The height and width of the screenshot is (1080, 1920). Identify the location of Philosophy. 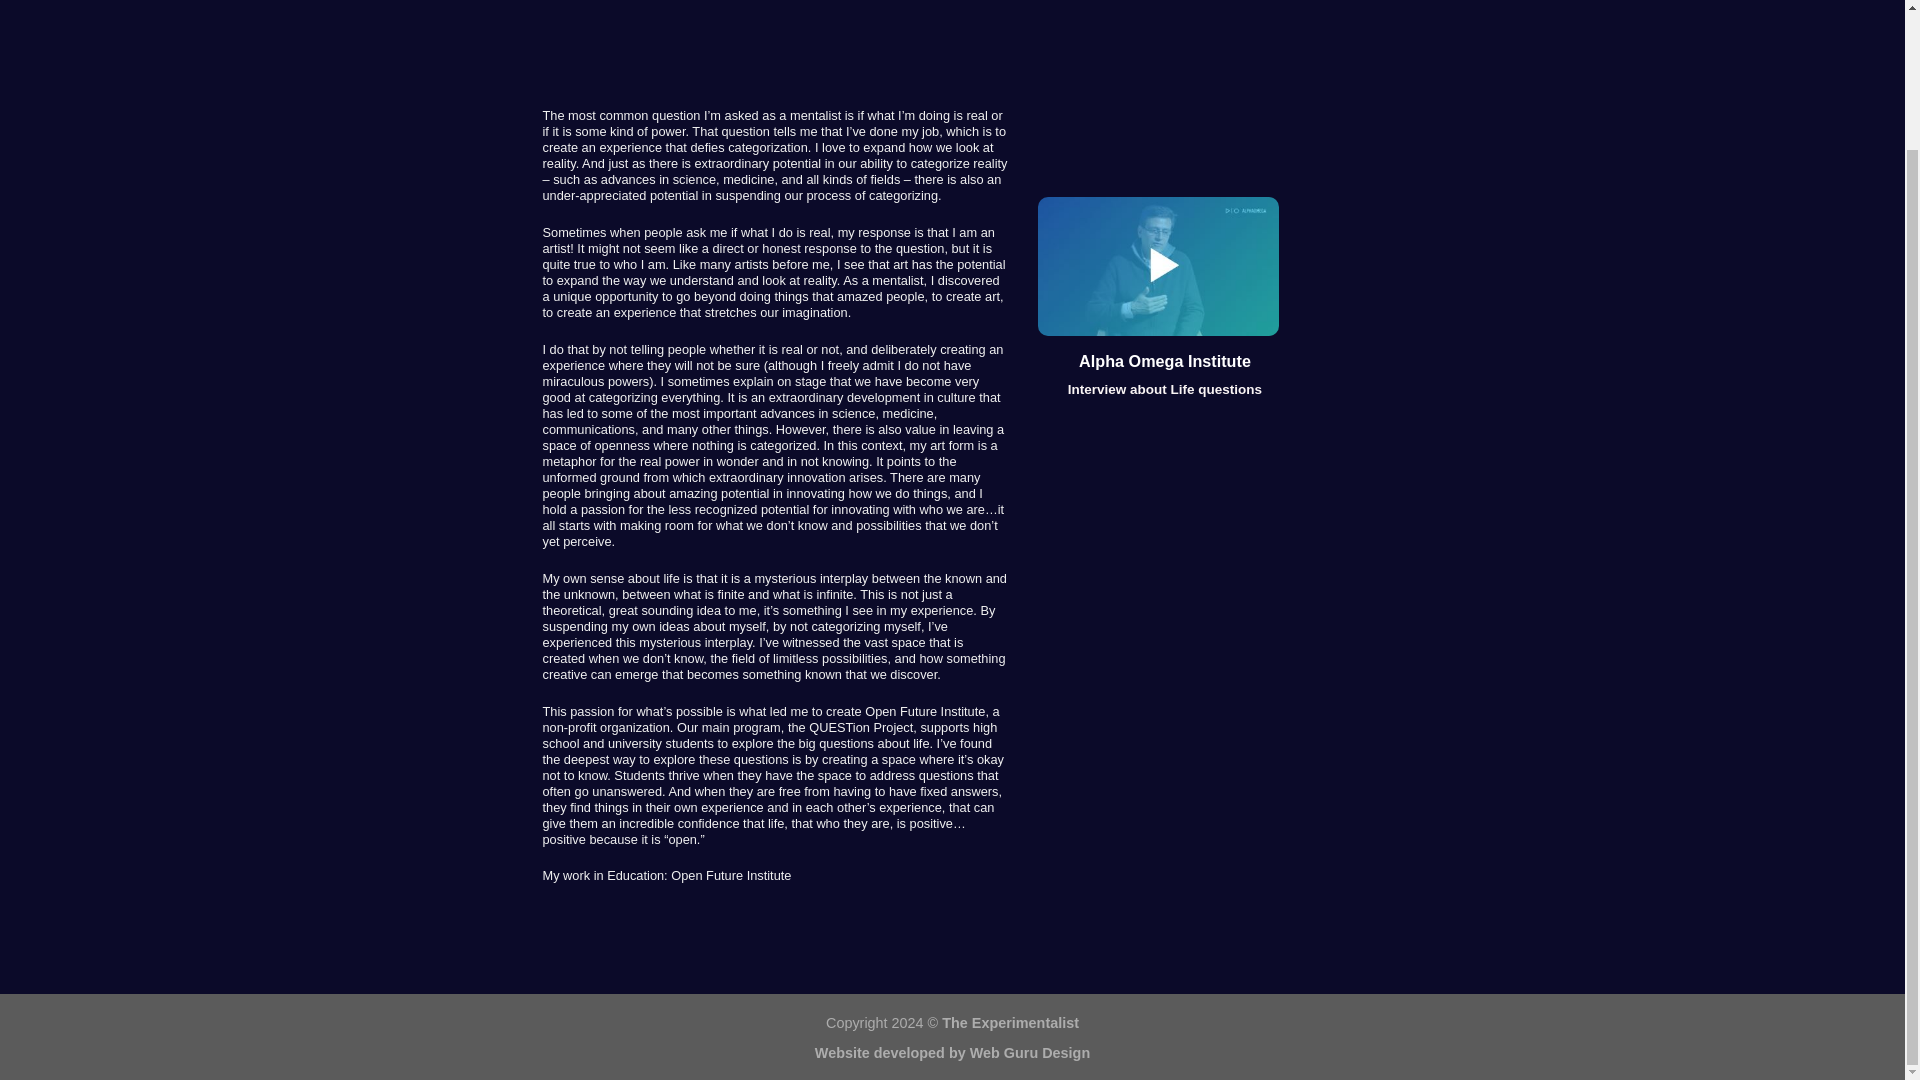
(1158, 266).